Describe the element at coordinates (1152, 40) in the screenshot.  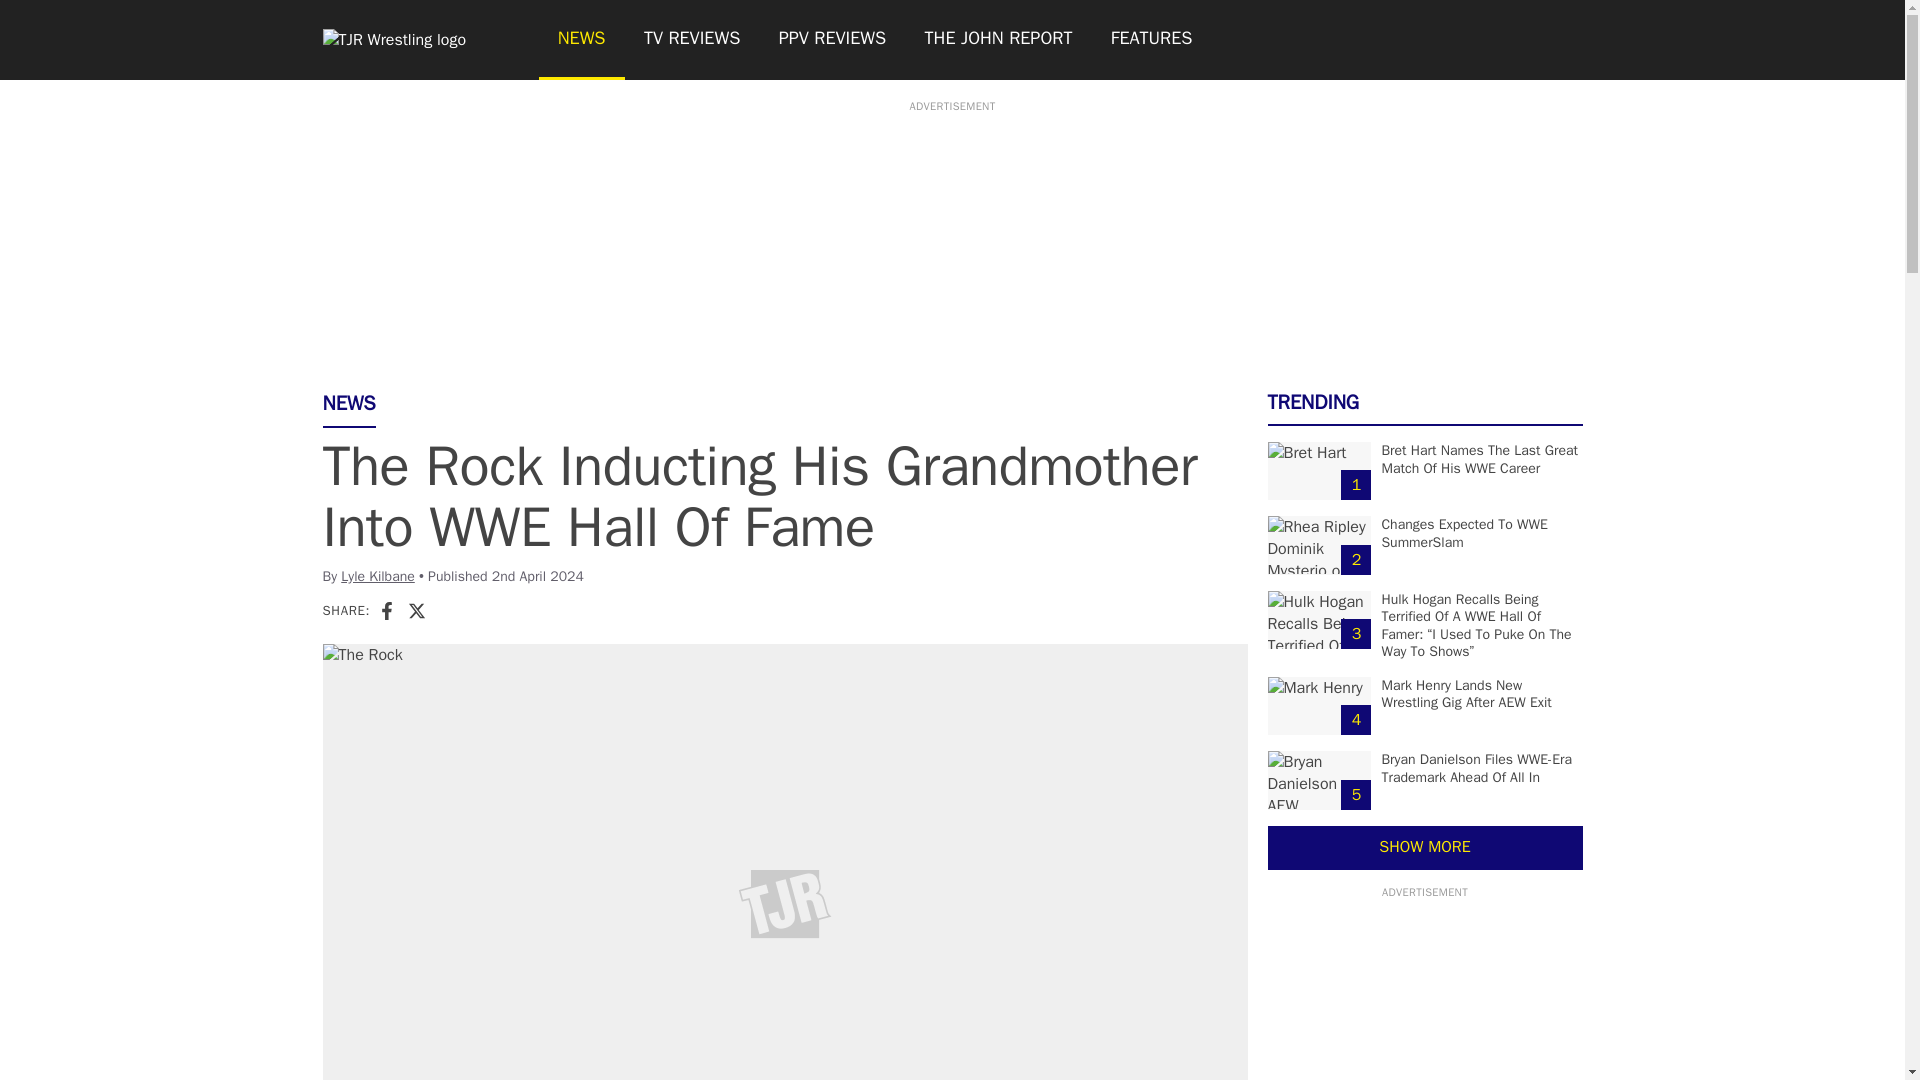
I see `FEATURES` at that location.